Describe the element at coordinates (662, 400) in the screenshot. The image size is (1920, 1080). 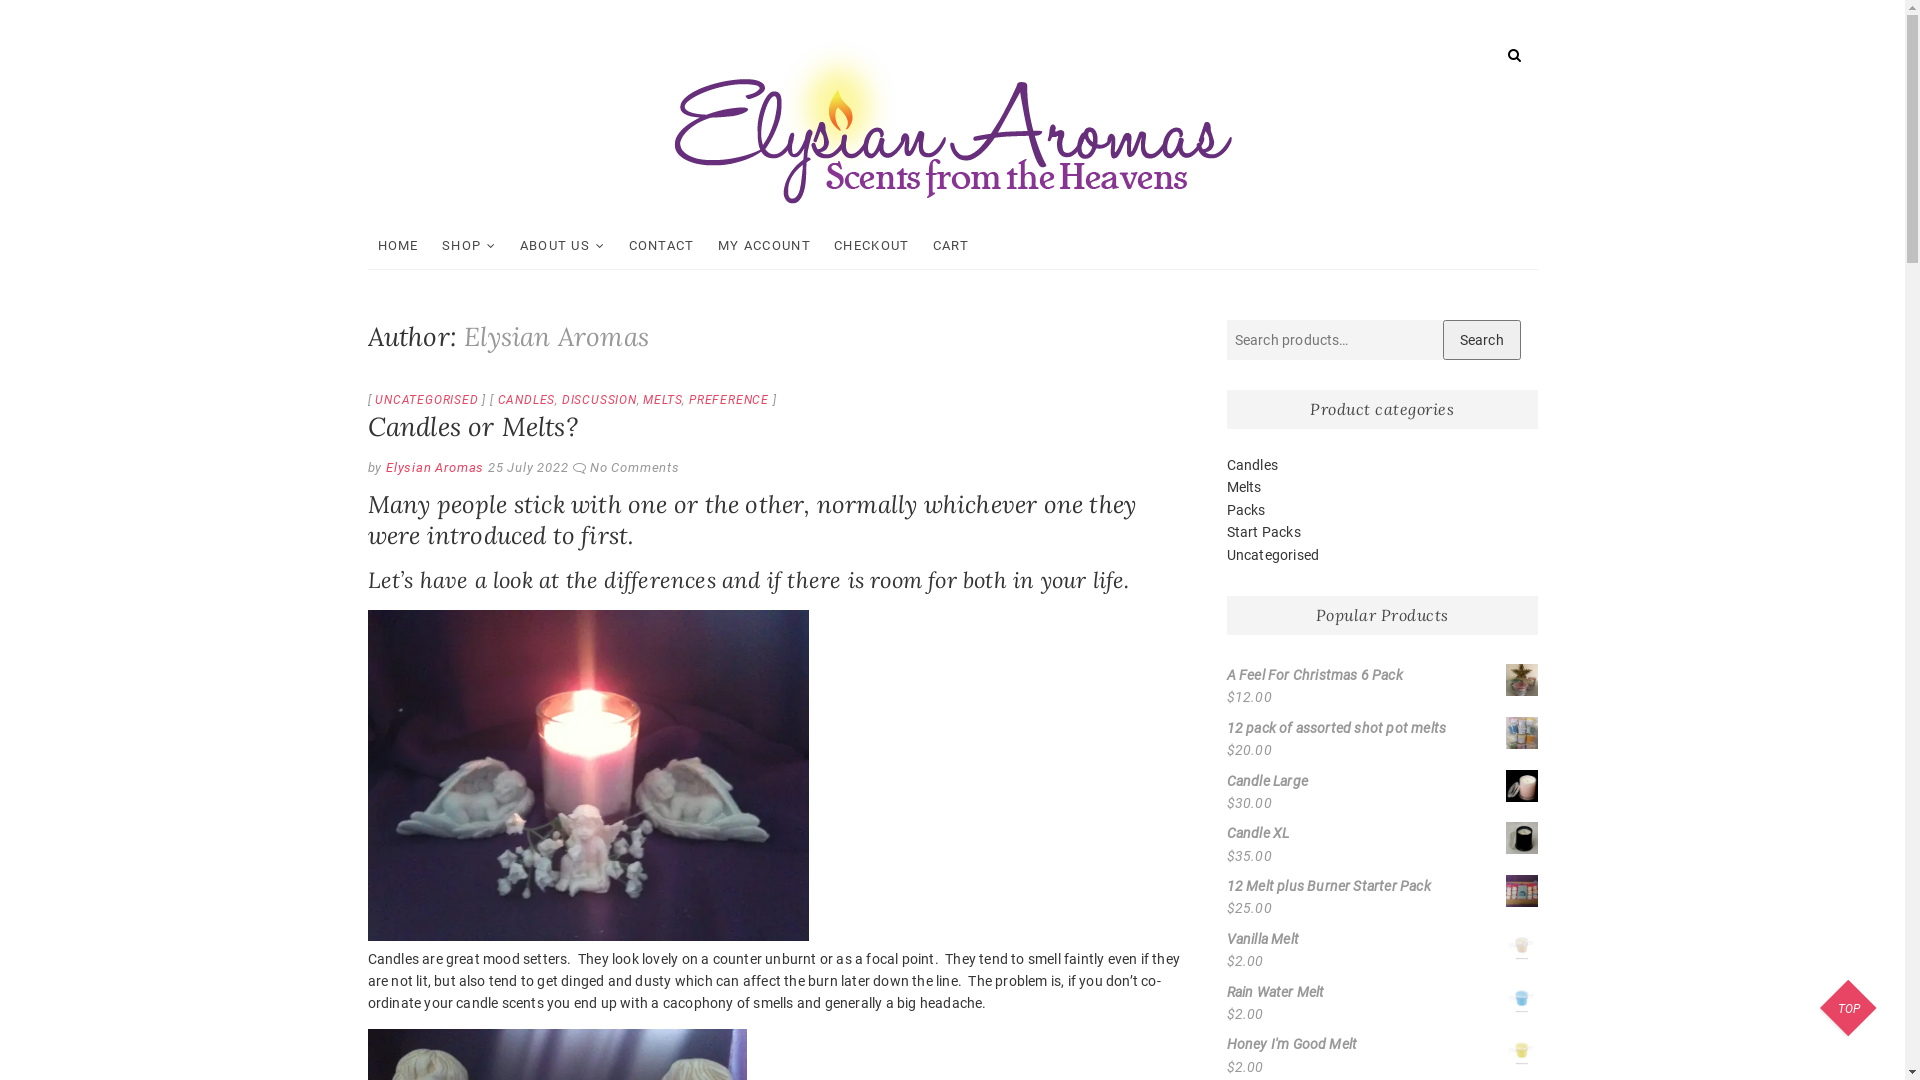
I see `MELTS` at that location.